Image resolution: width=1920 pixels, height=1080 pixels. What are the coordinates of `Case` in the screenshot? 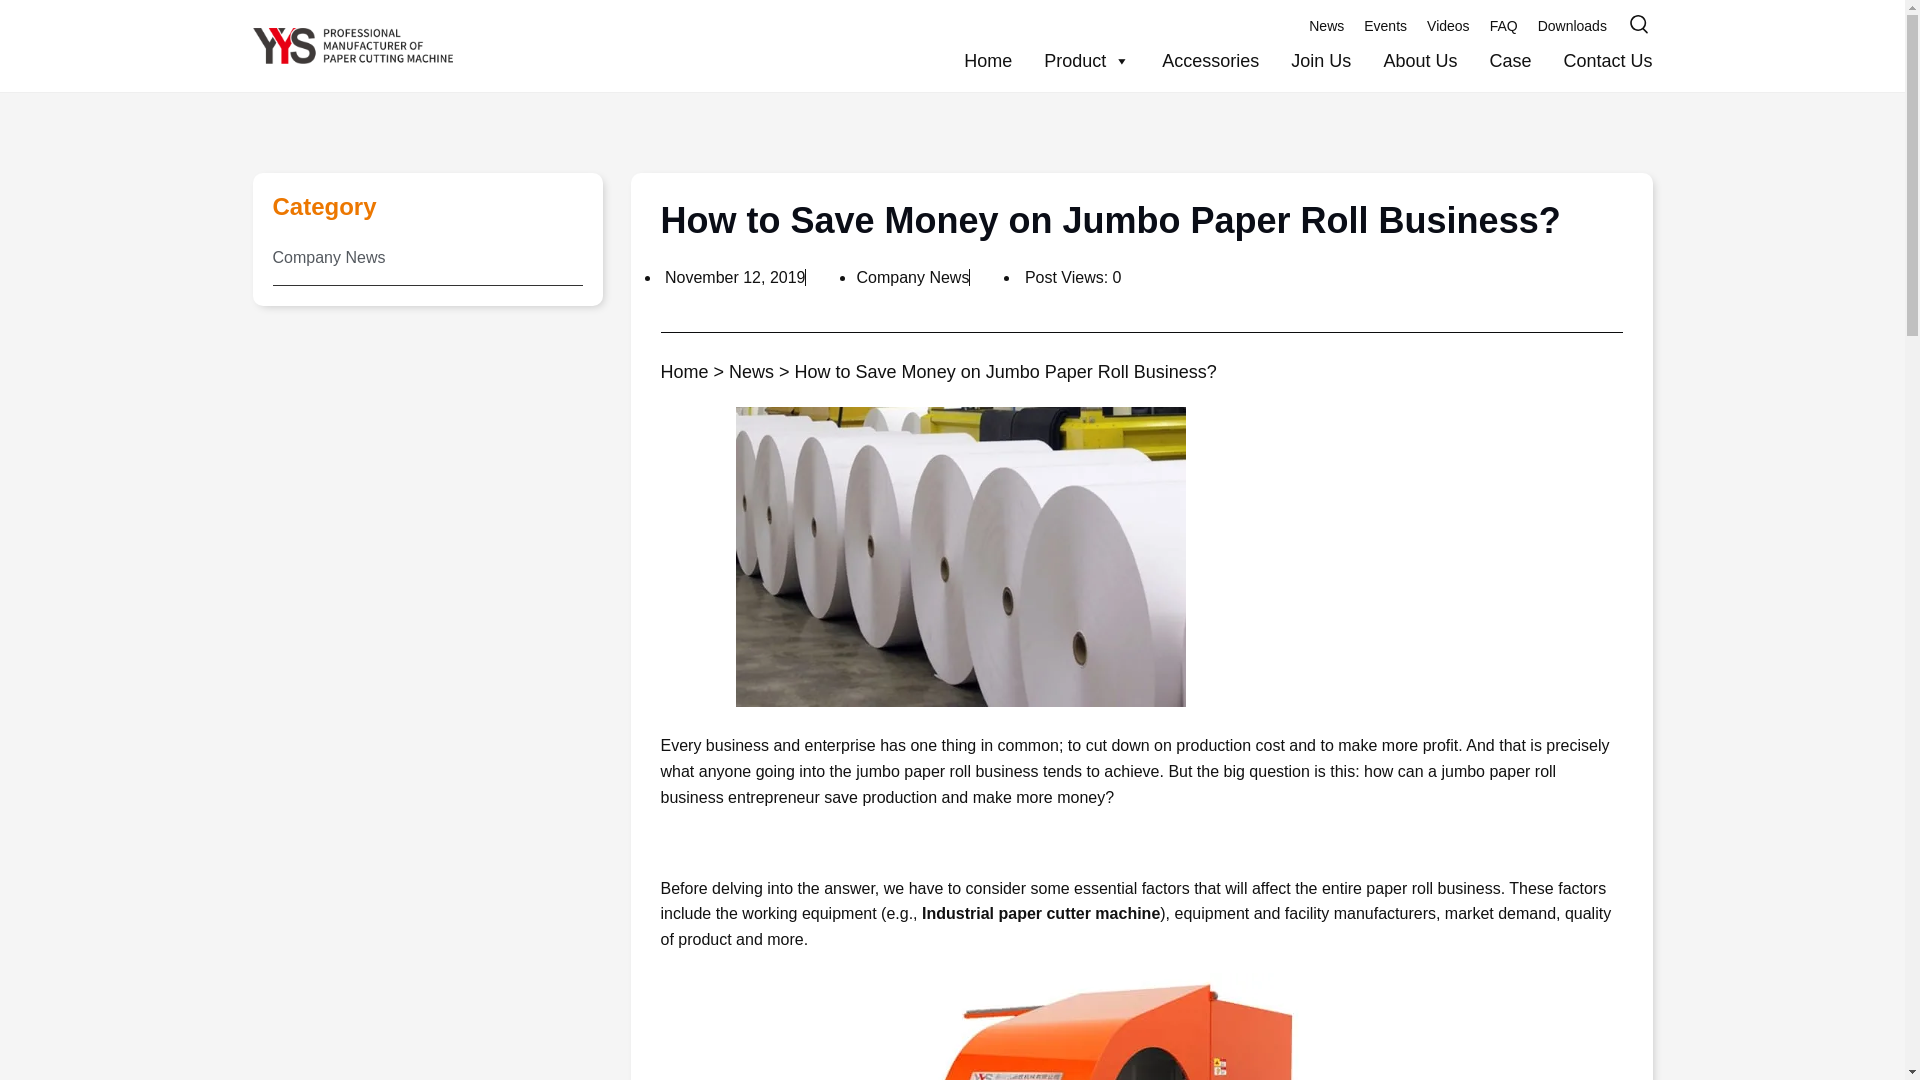 It's located at (1494, 55).